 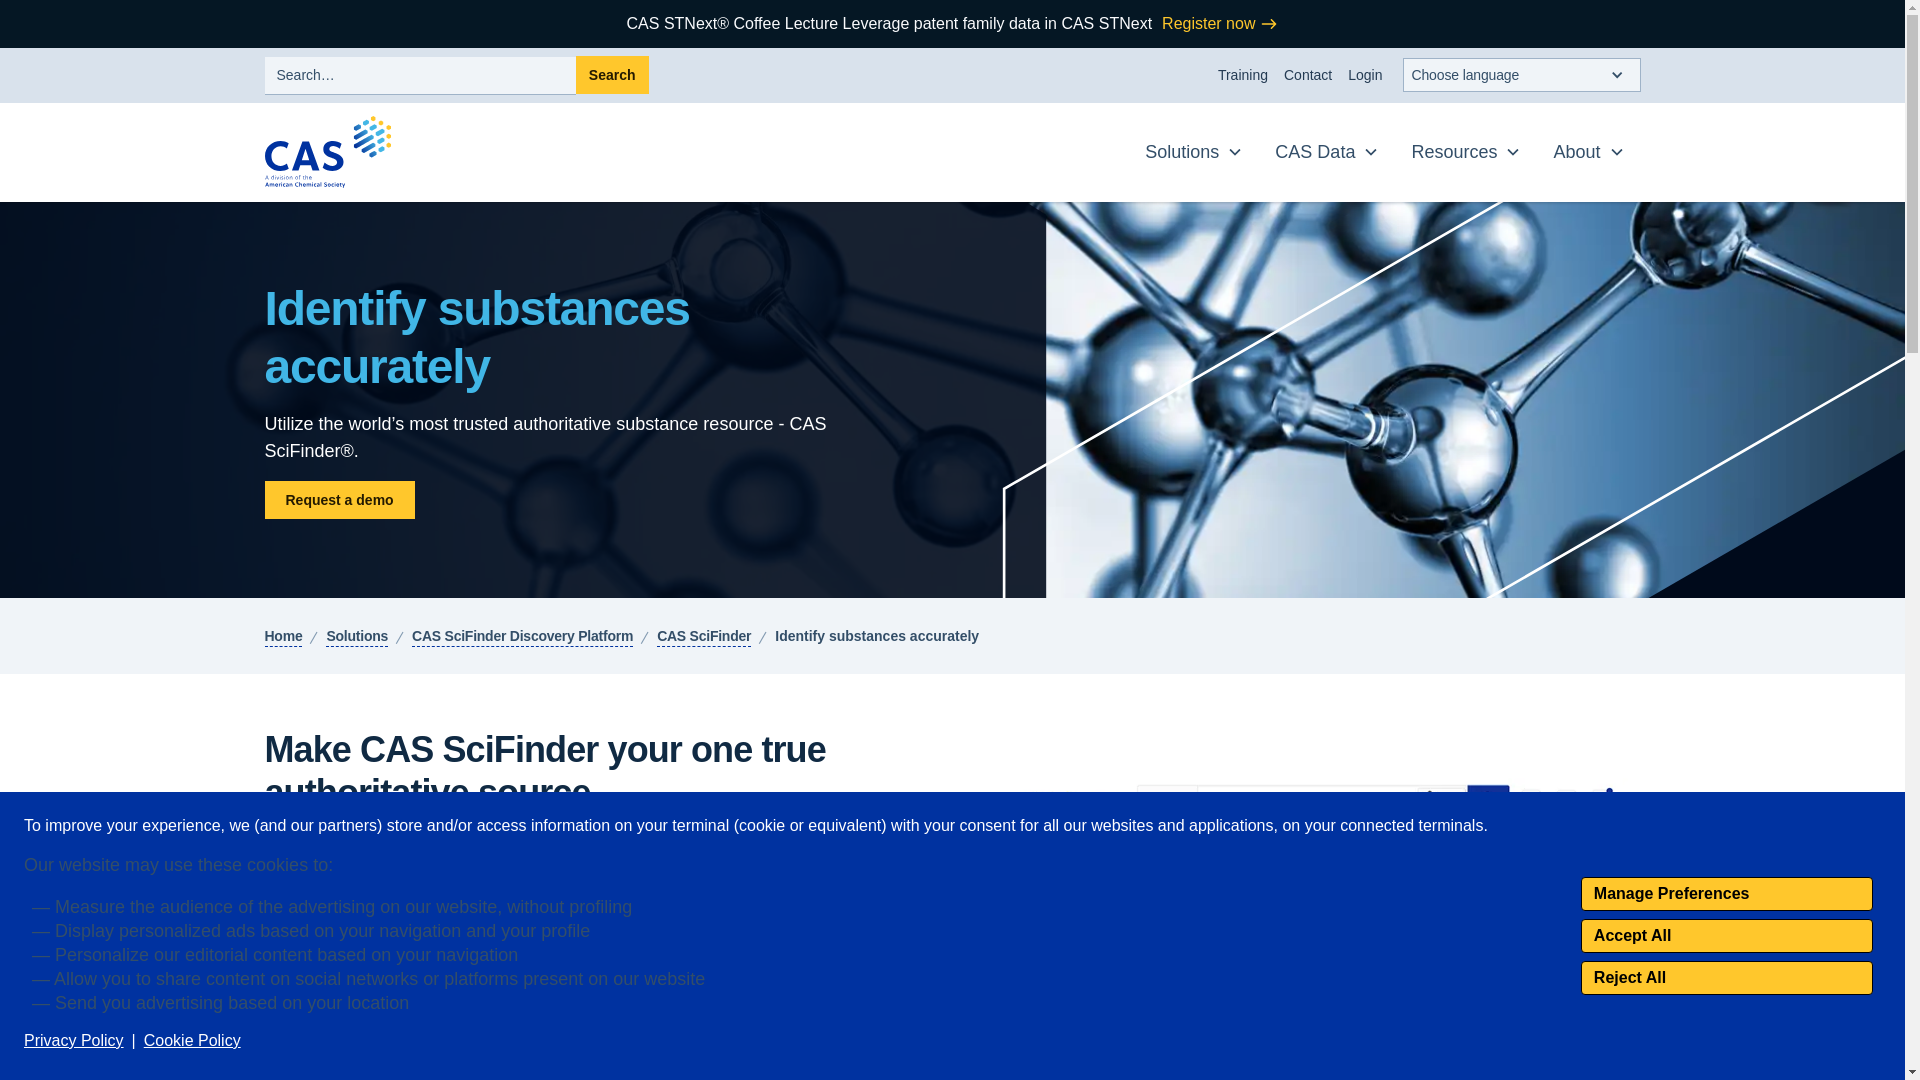 What do you see at coordinates (1726, 894) in the screenshot?
I see `Manage Preferences` at bounding box center [1726, 894].